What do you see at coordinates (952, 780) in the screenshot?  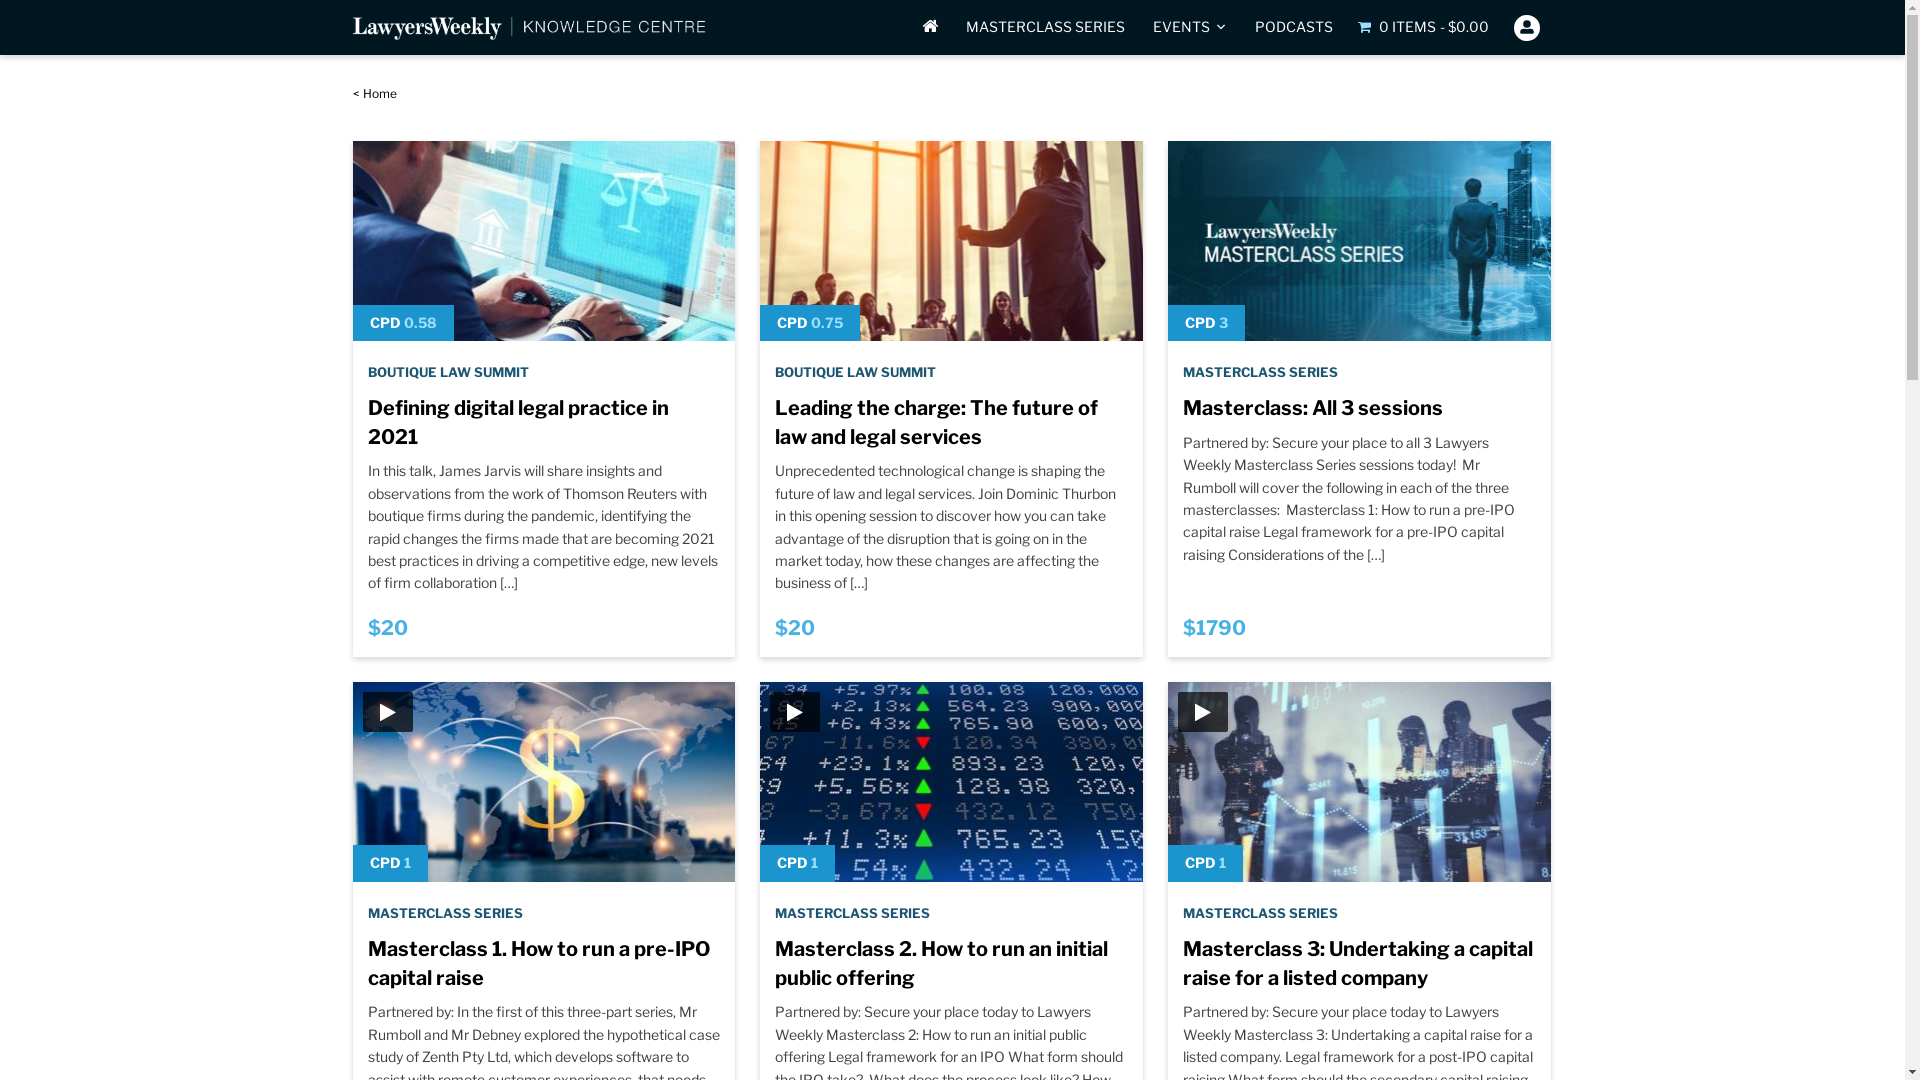 I see `CPD 1` at bounding box center [952, 780].